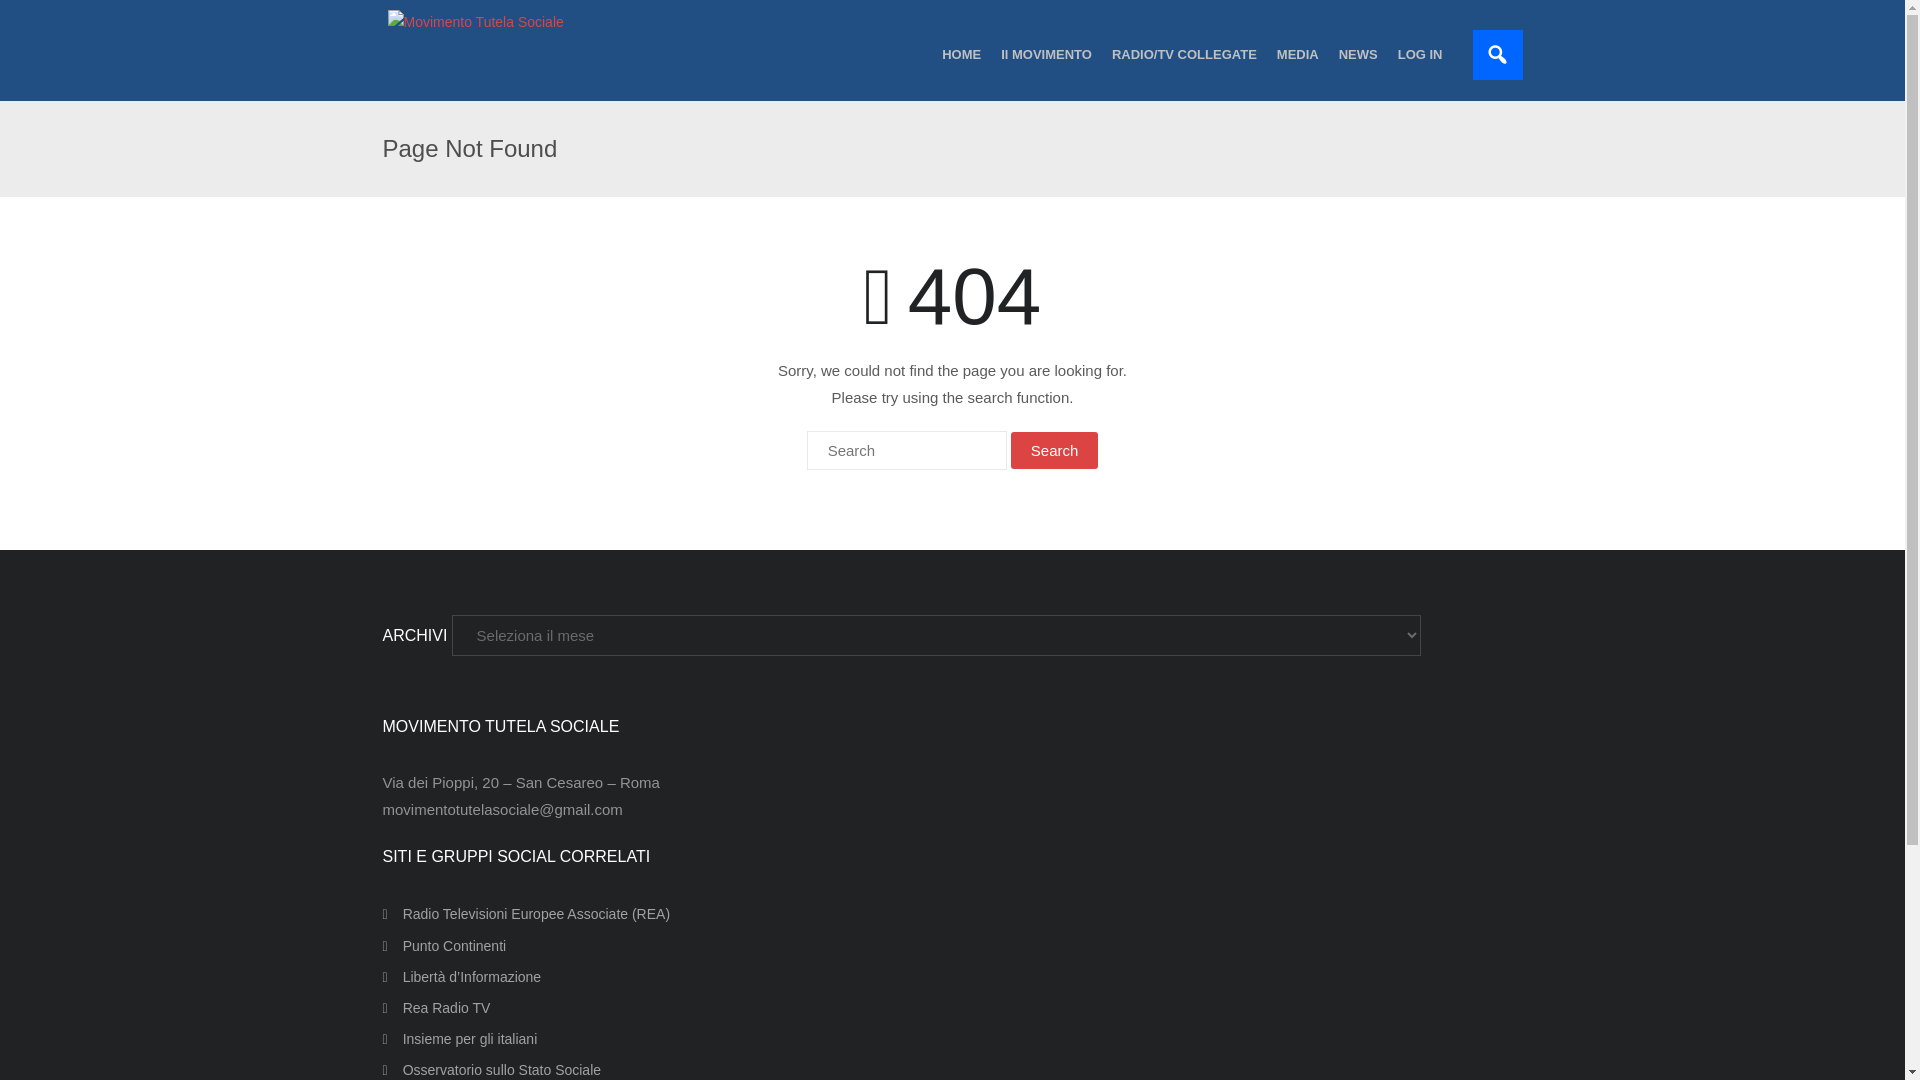 The width and height of the screenshot is (1920, 1080). What do you see at coordinates (39, 16) in the screenshot?
I see `Search` at bounding box center [39, 16].